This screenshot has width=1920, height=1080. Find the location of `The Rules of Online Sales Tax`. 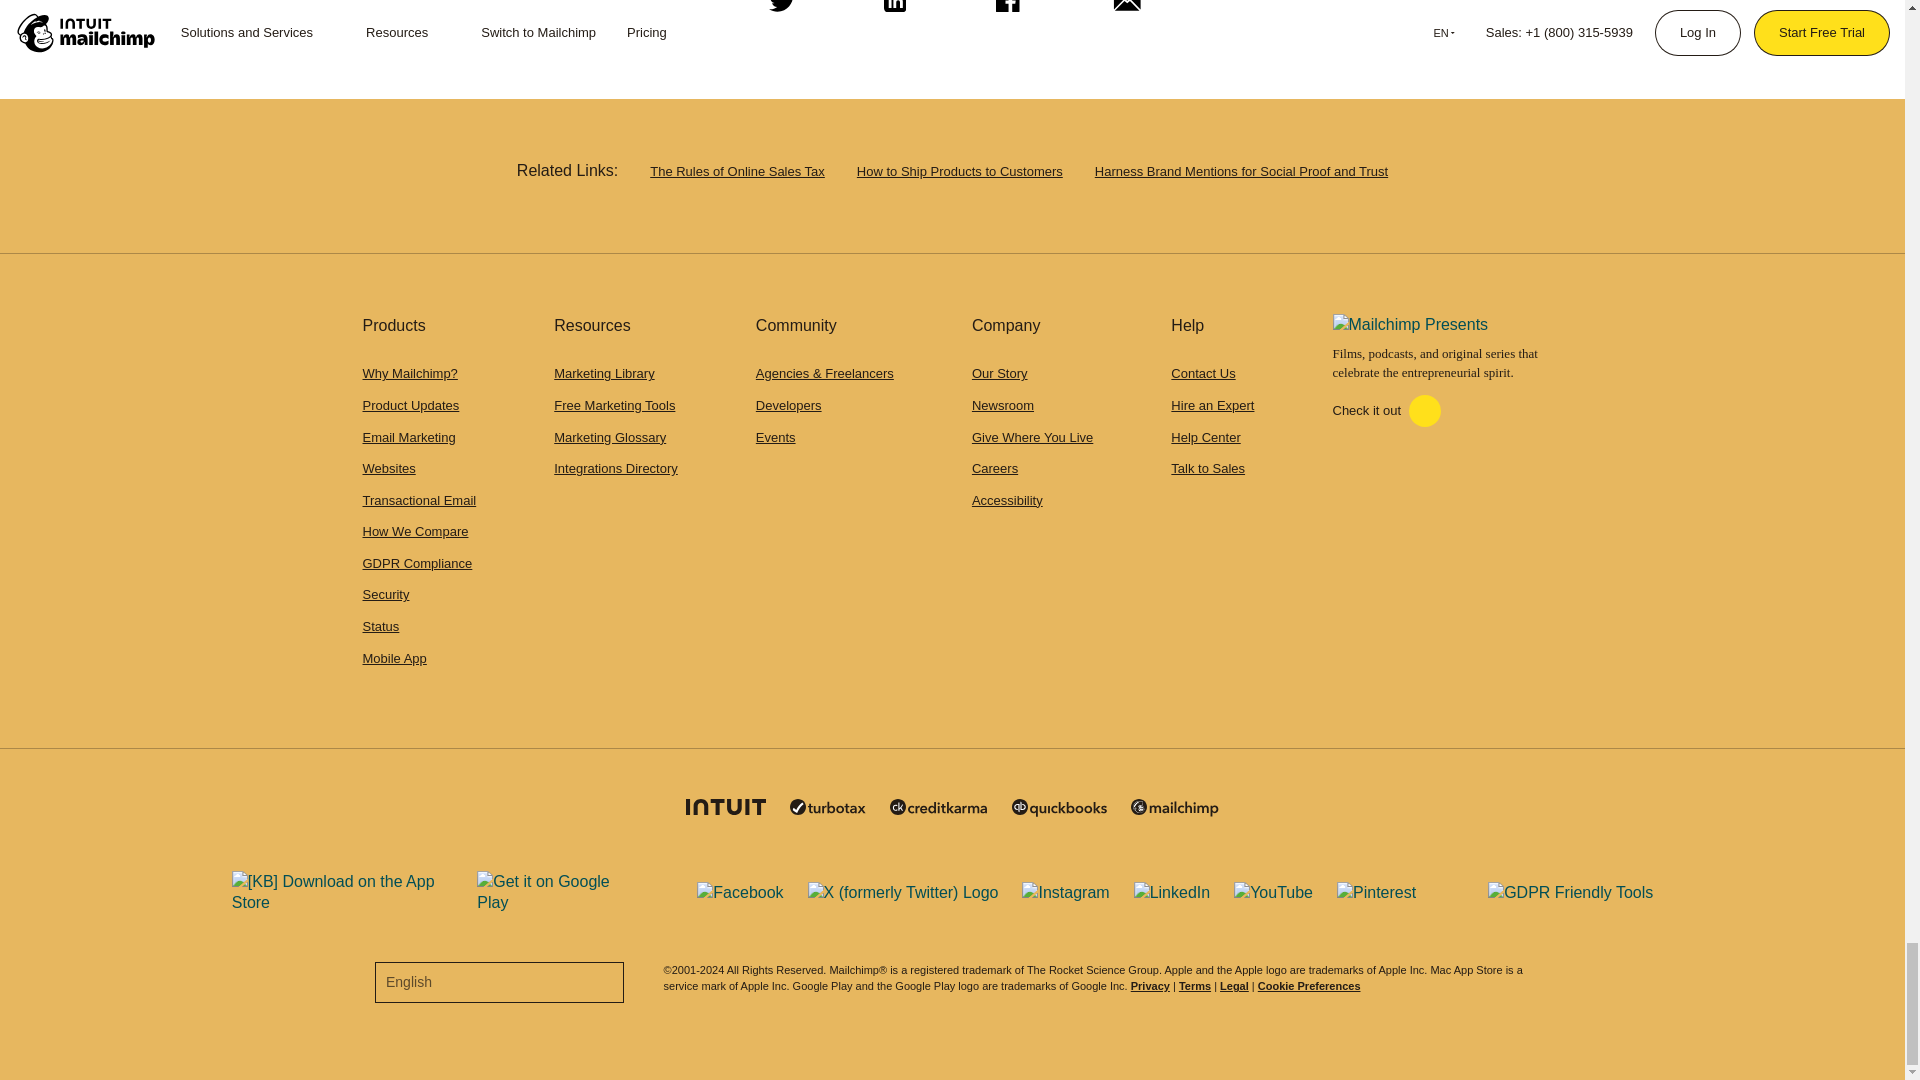

The Rules of Online Sales Tax is located at coordinates (738, 172).